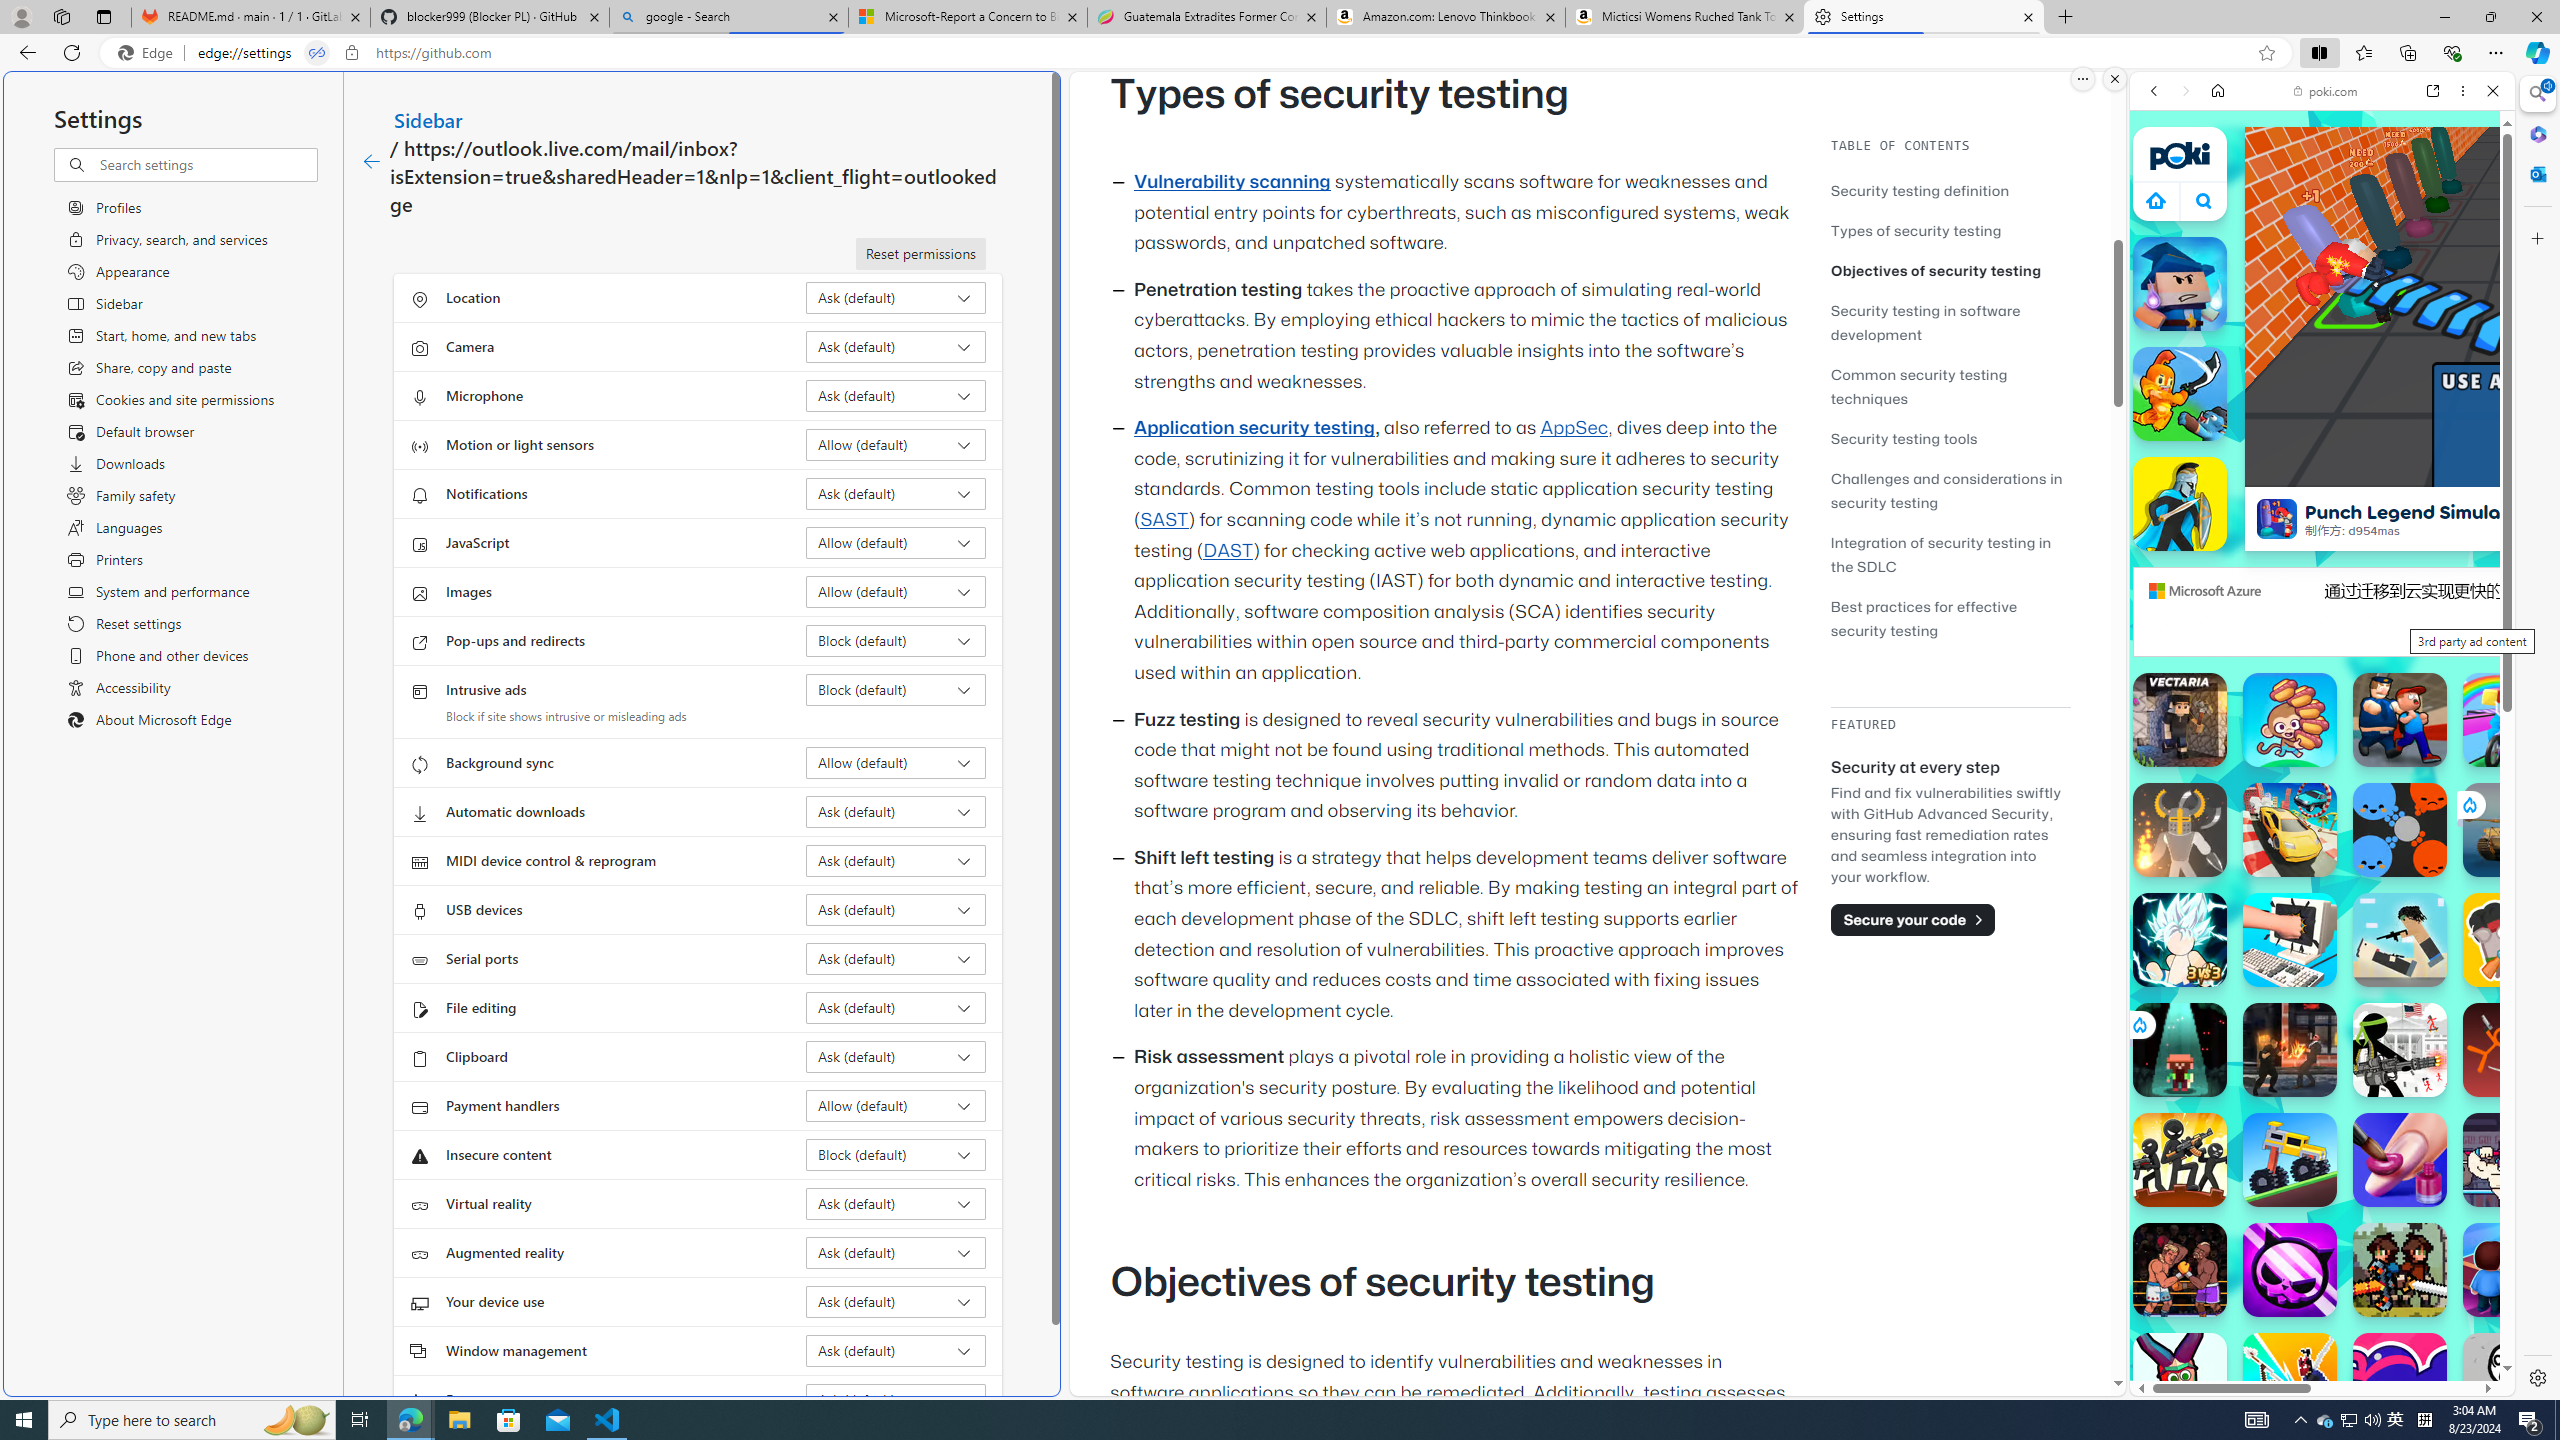  What do you see at coordinates (2180, 1380) in the screenshot?
I see `Funny Shooter 2 Funny Shooter 2` at bounding box center [2180, 1380].